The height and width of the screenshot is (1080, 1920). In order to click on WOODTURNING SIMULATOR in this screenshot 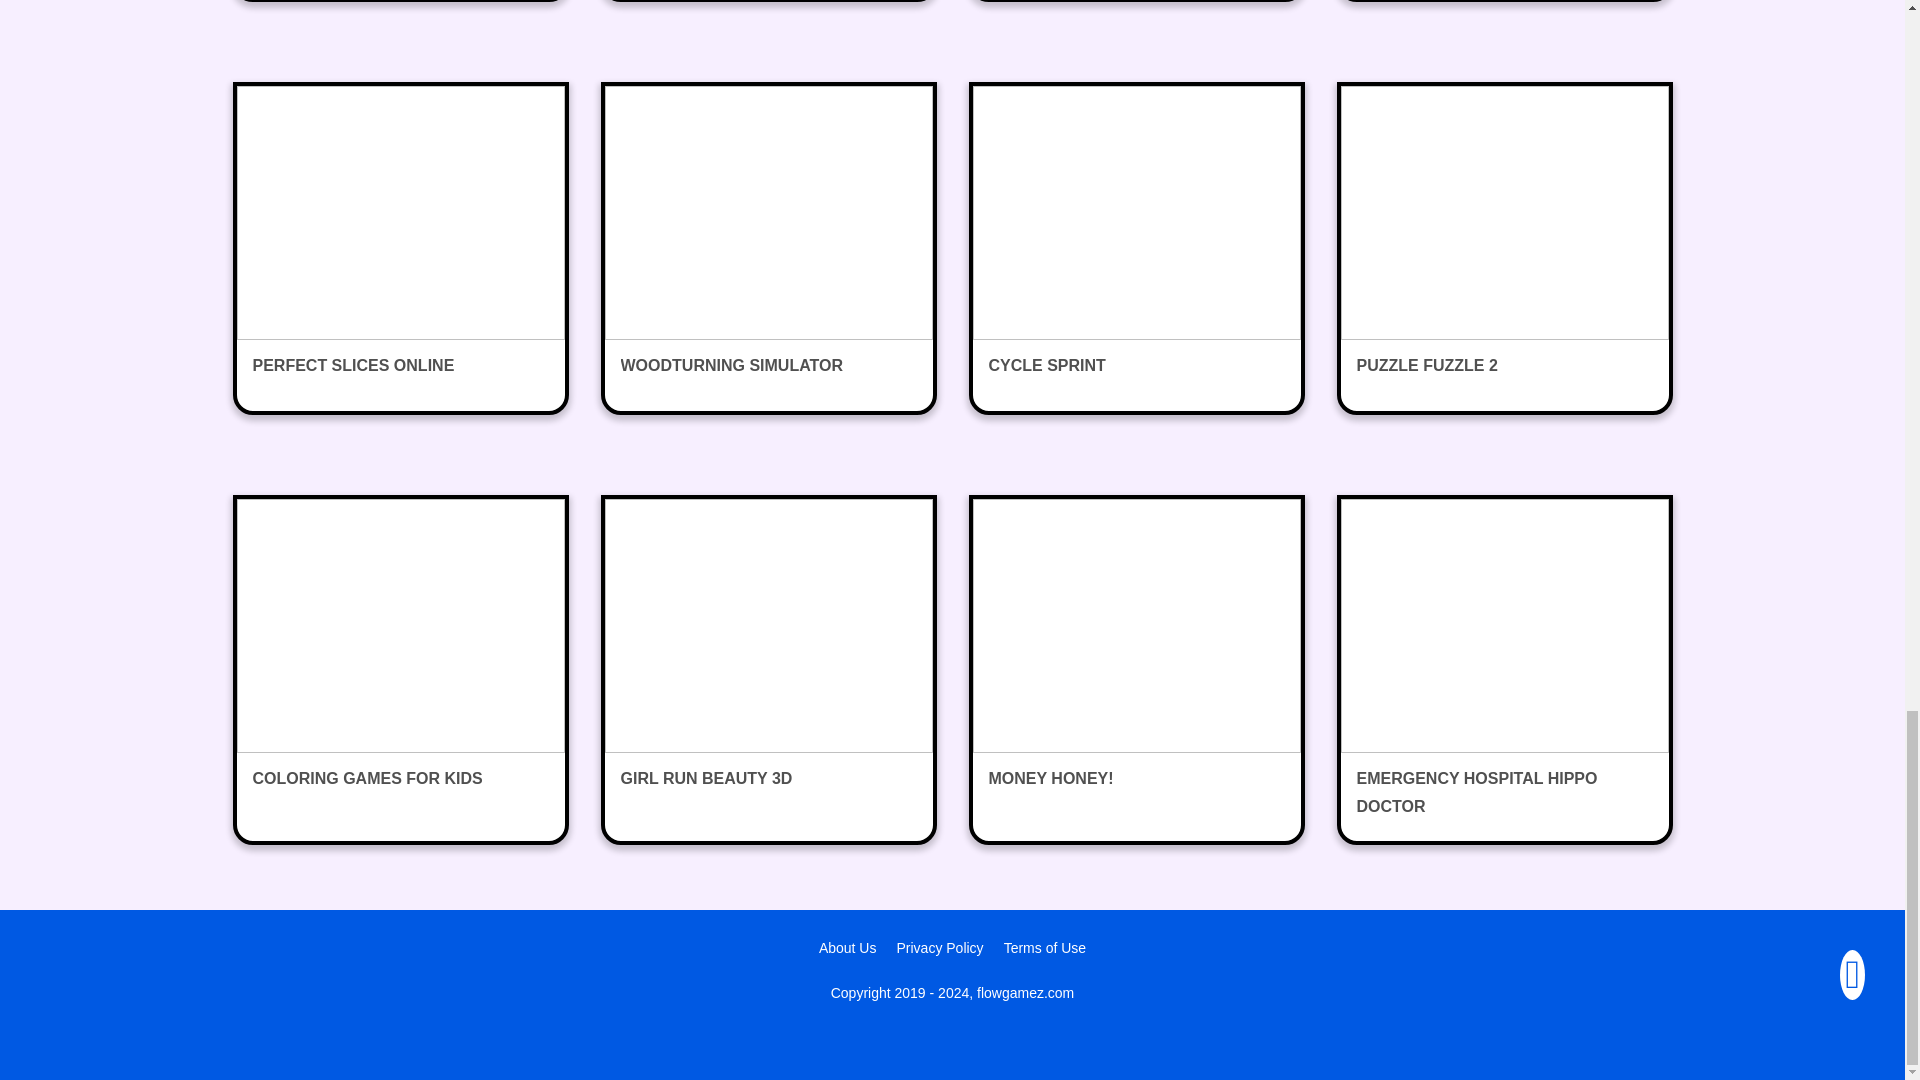, I will do `click(768, 248)`.